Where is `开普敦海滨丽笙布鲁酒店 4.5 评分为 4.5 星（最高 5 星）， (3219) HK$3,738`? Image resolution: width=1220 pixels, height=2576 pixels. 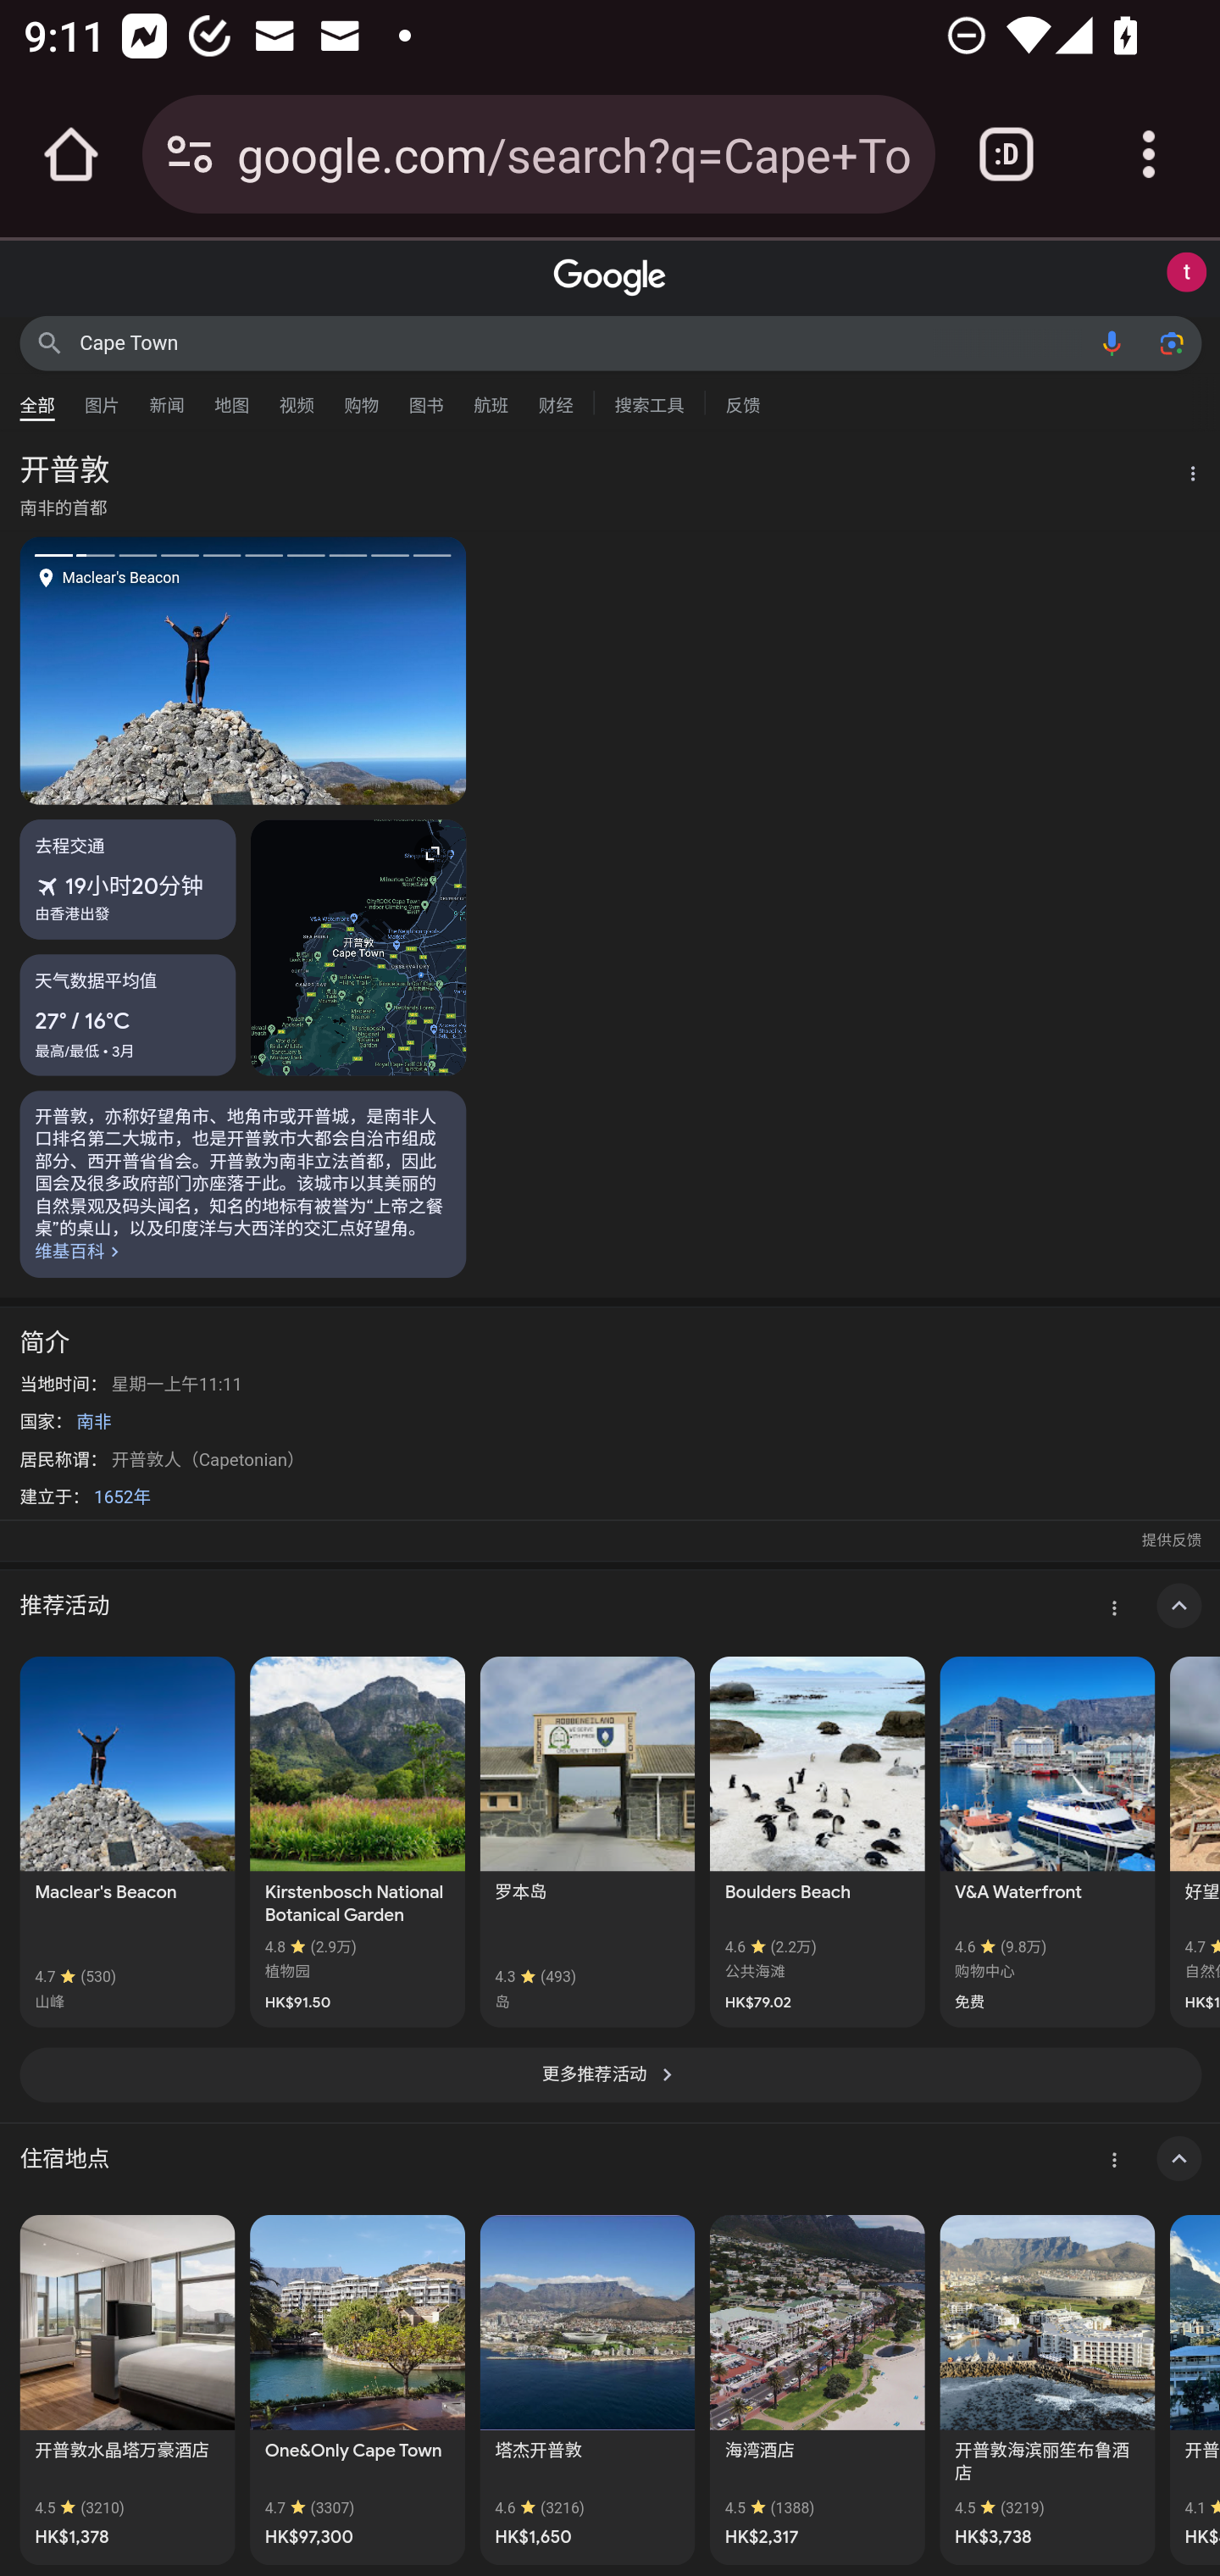 开普敦海滨丽笙布鲁酒店 4.5 评分为 4.5 星（最高 5 星）， (3219) HK$3,738 is located at coordinates (1047, 2389).